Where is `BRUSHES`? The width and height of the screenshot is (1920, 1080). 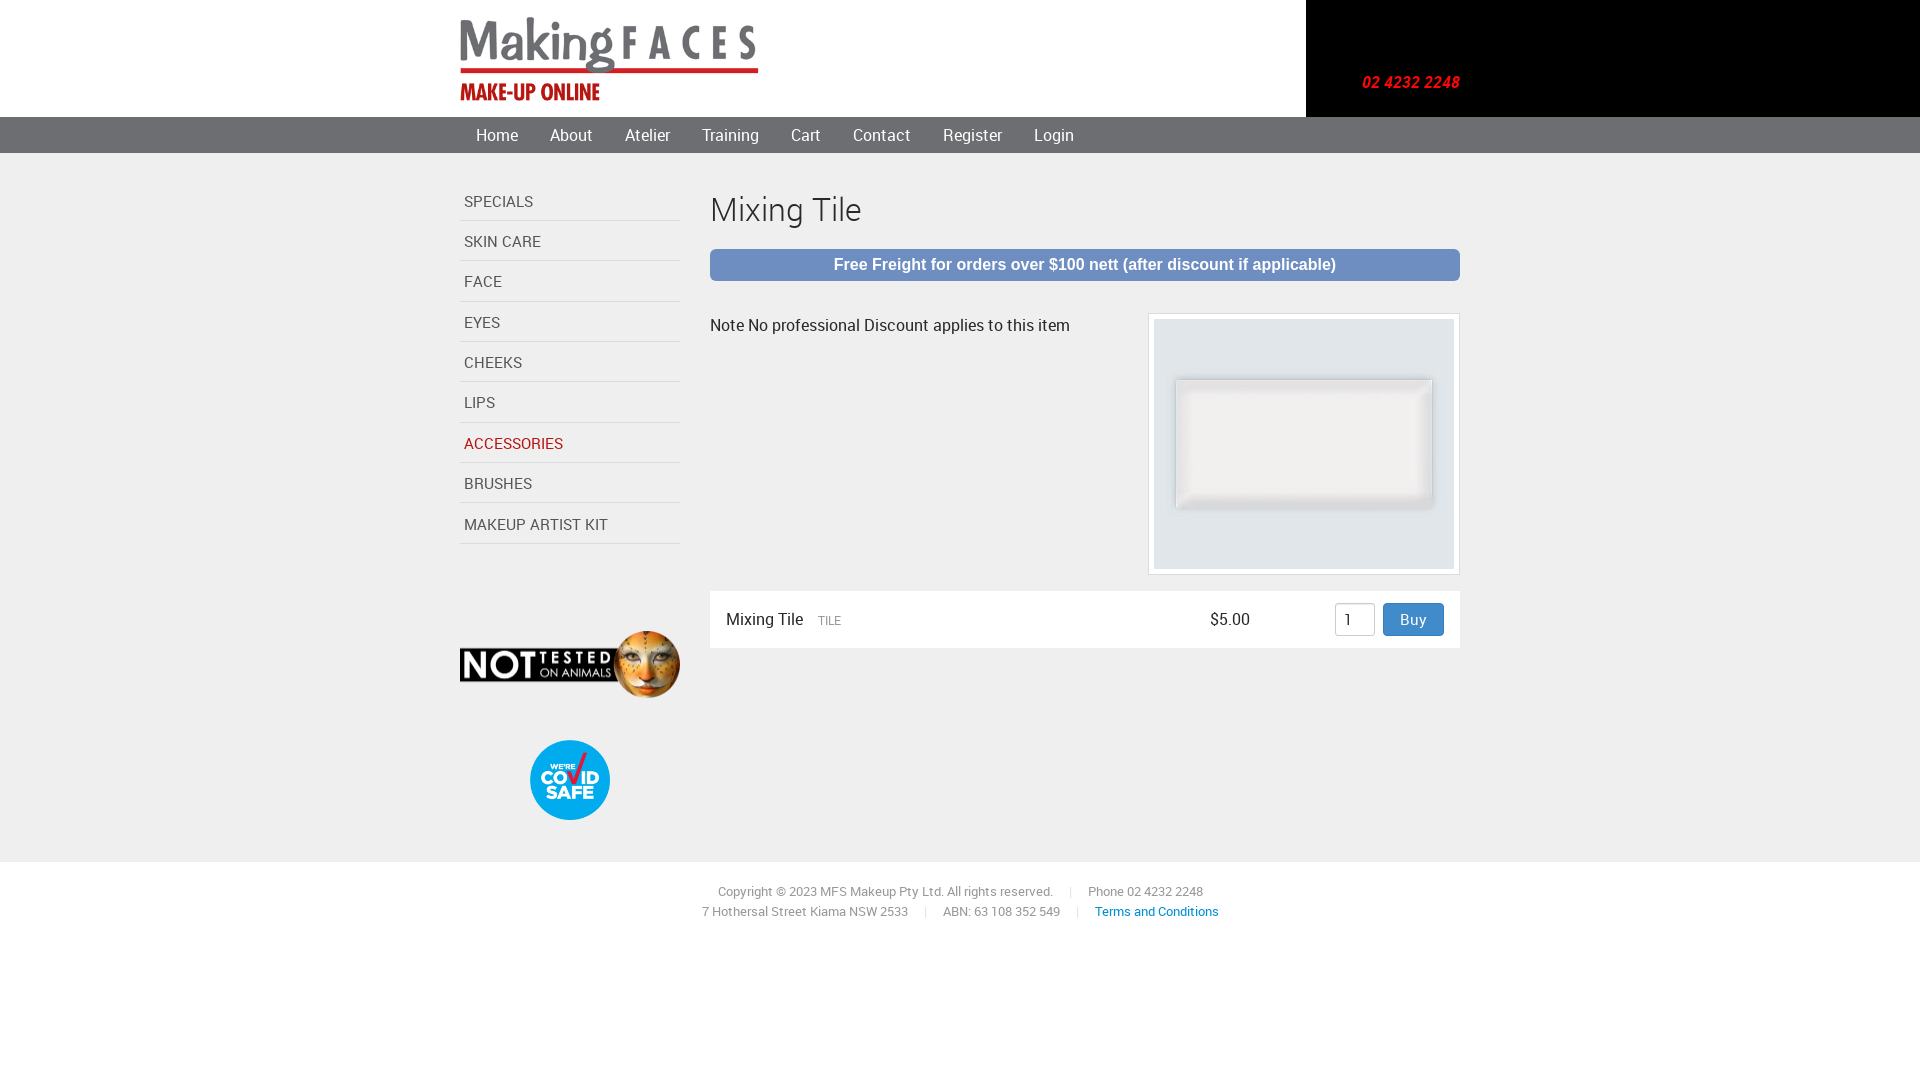
BRUSHES is located at coordinates (570, 486).